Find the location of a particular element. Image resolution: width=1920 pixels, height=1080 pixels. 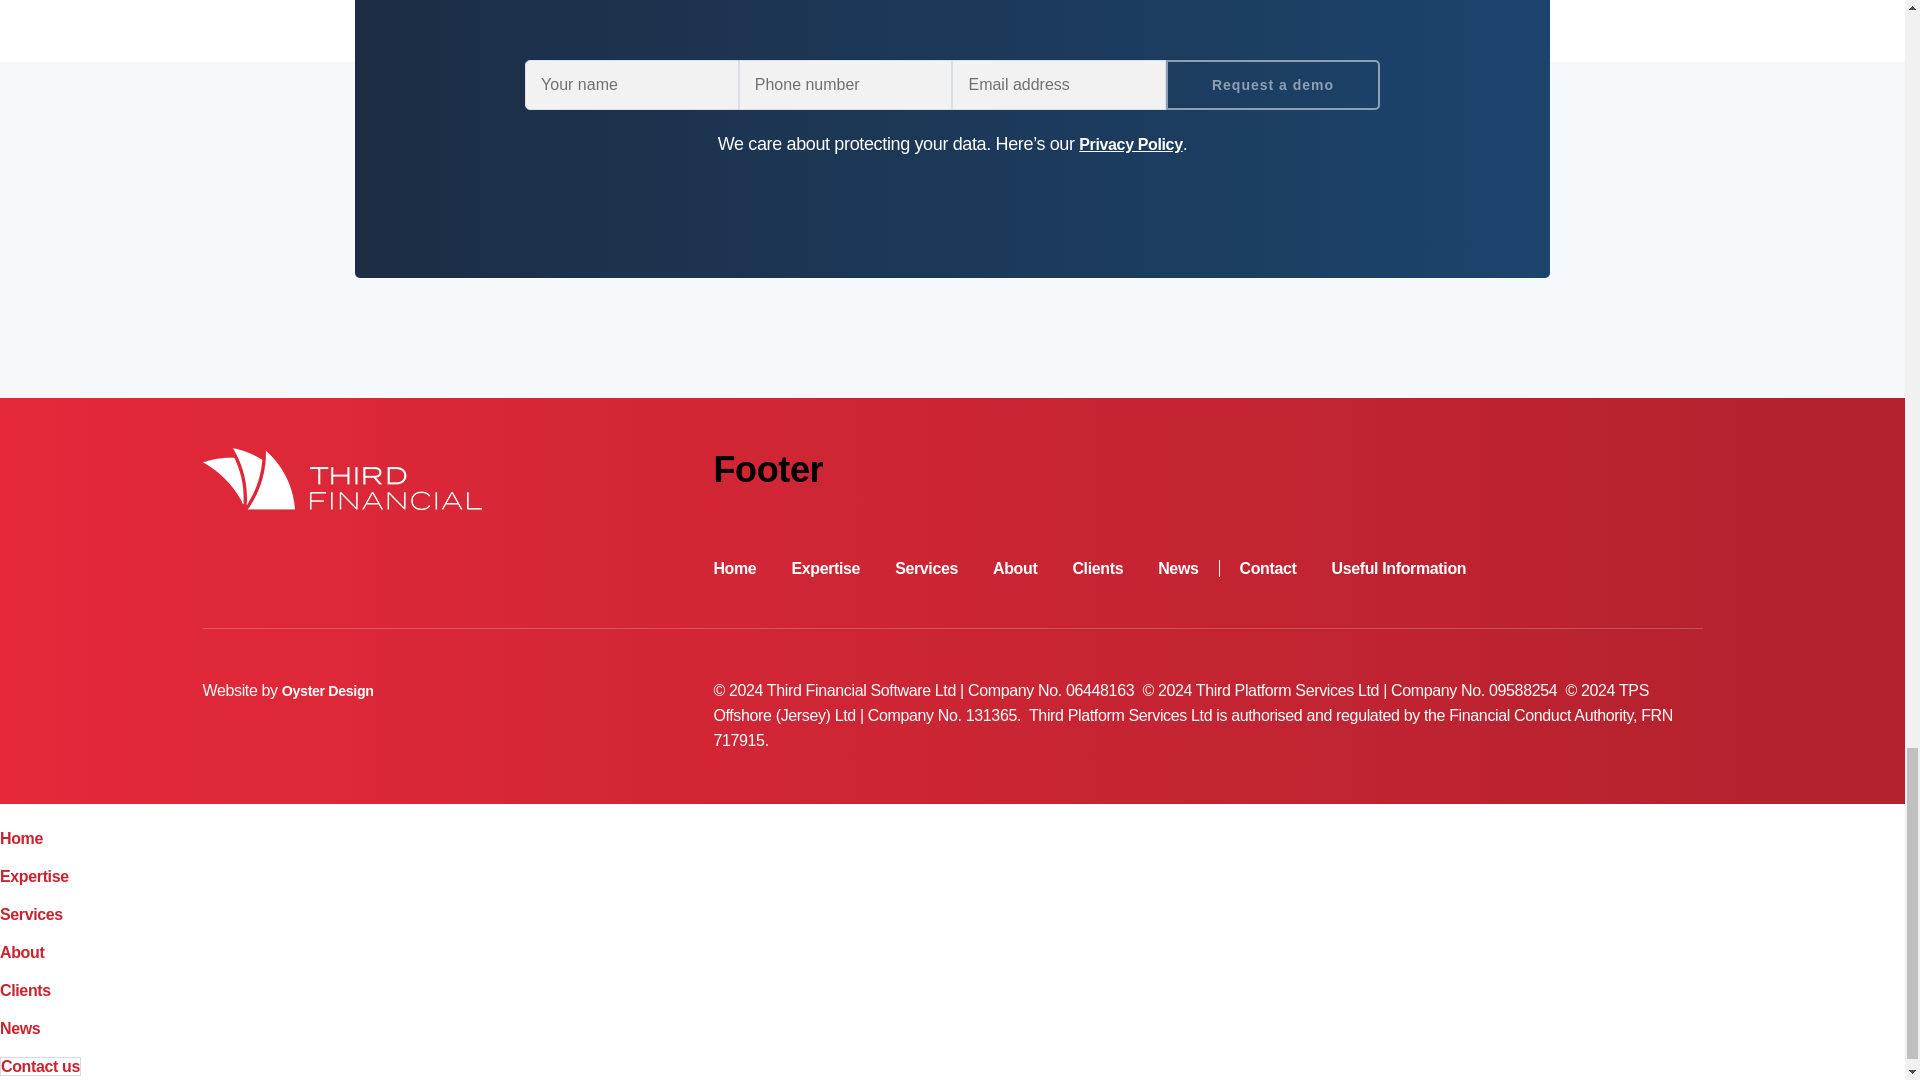

News is located at coordinates (1188, 568).